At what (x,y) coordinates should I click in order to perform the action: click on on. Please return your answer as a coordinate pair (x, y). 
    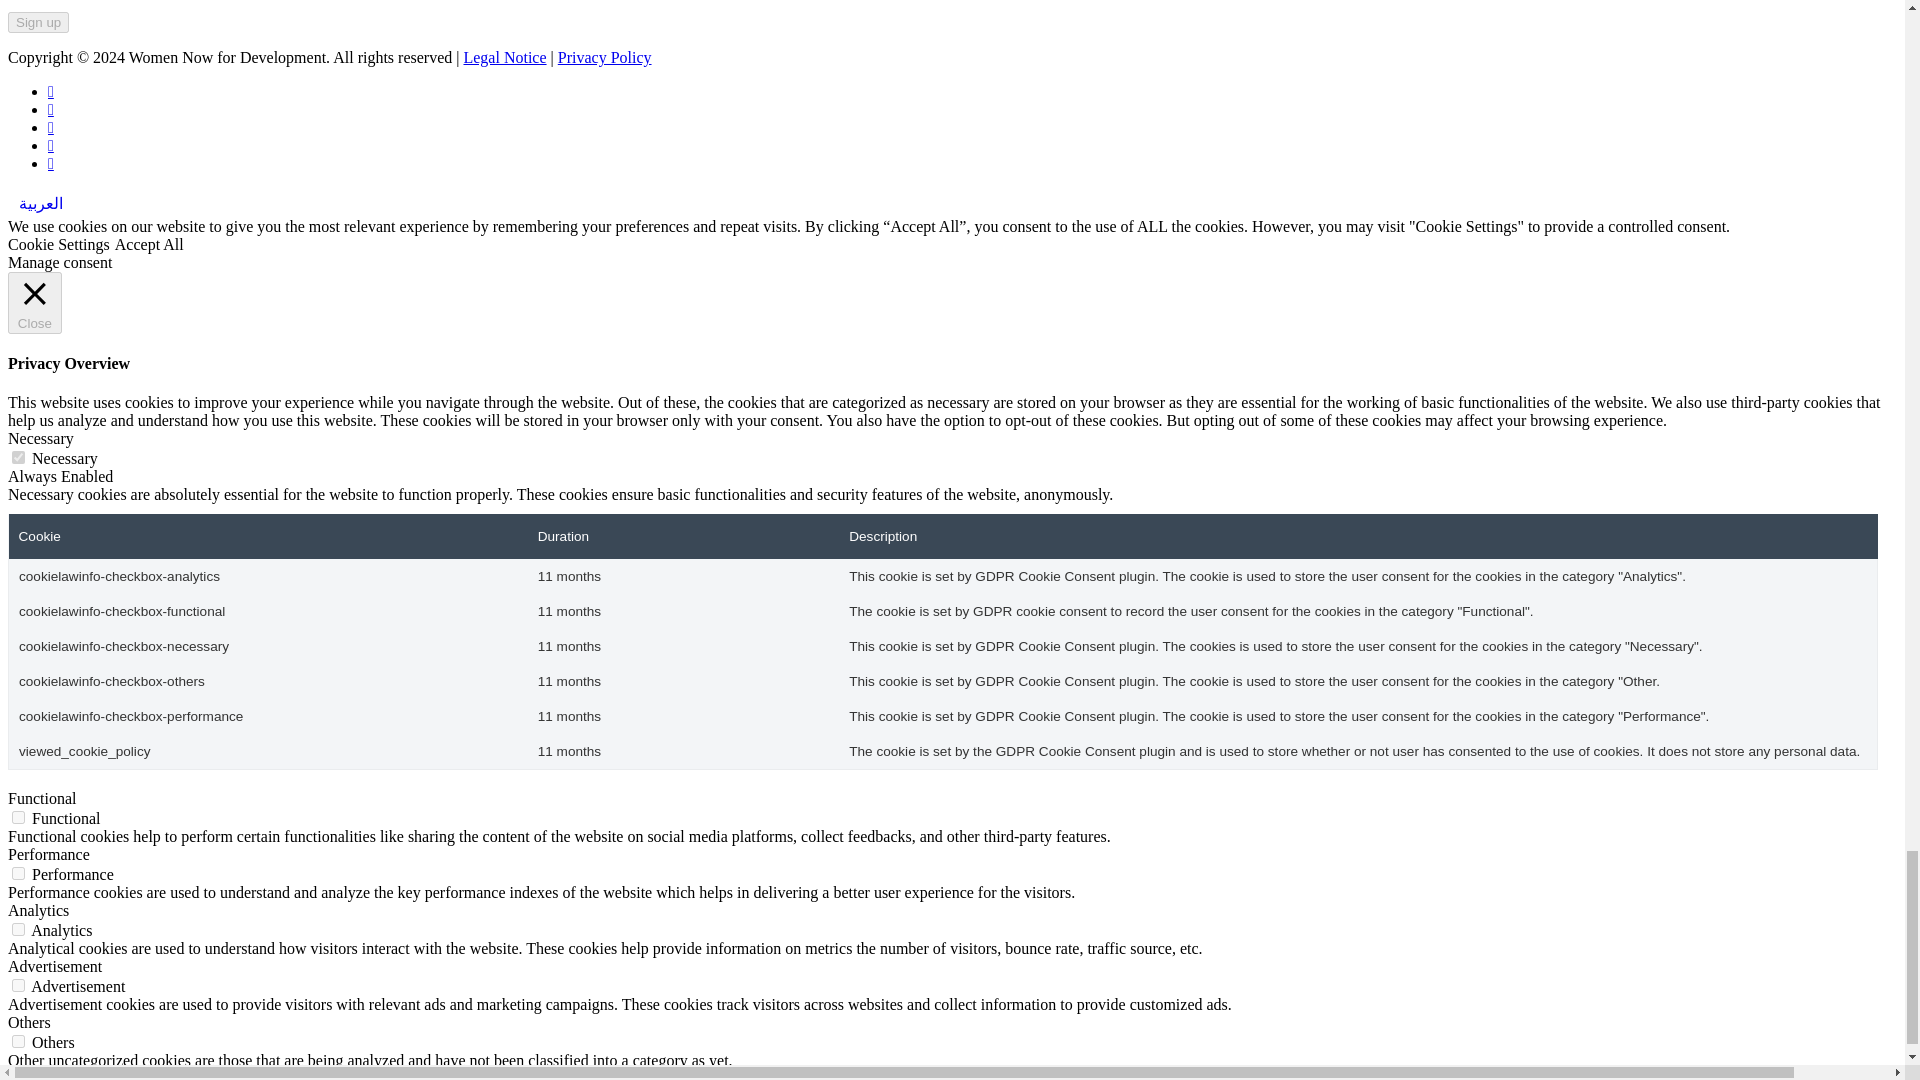
    Looking at the image, I should click on (18, 818).